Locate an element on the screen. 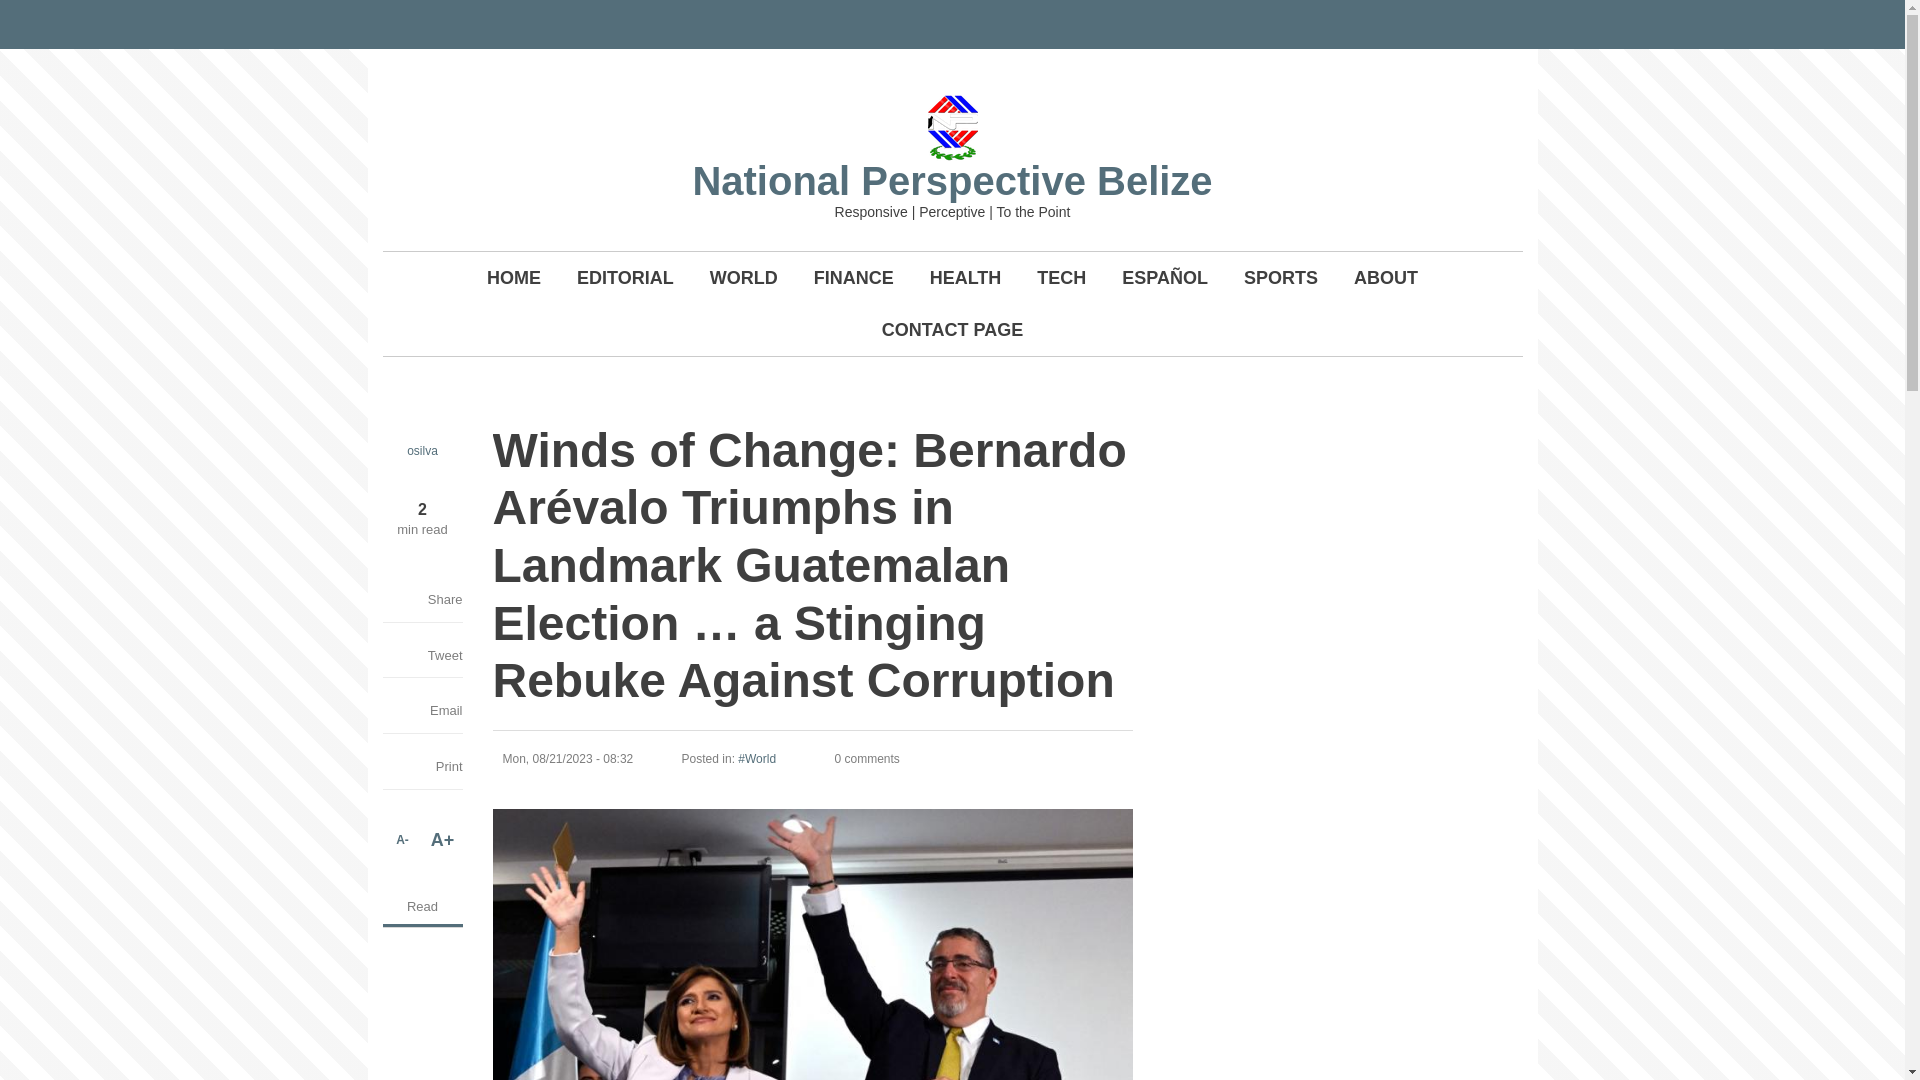 Image resolution: width=1920 pixels, height=1080 pixels. Home is located at coordinates (952, 126).